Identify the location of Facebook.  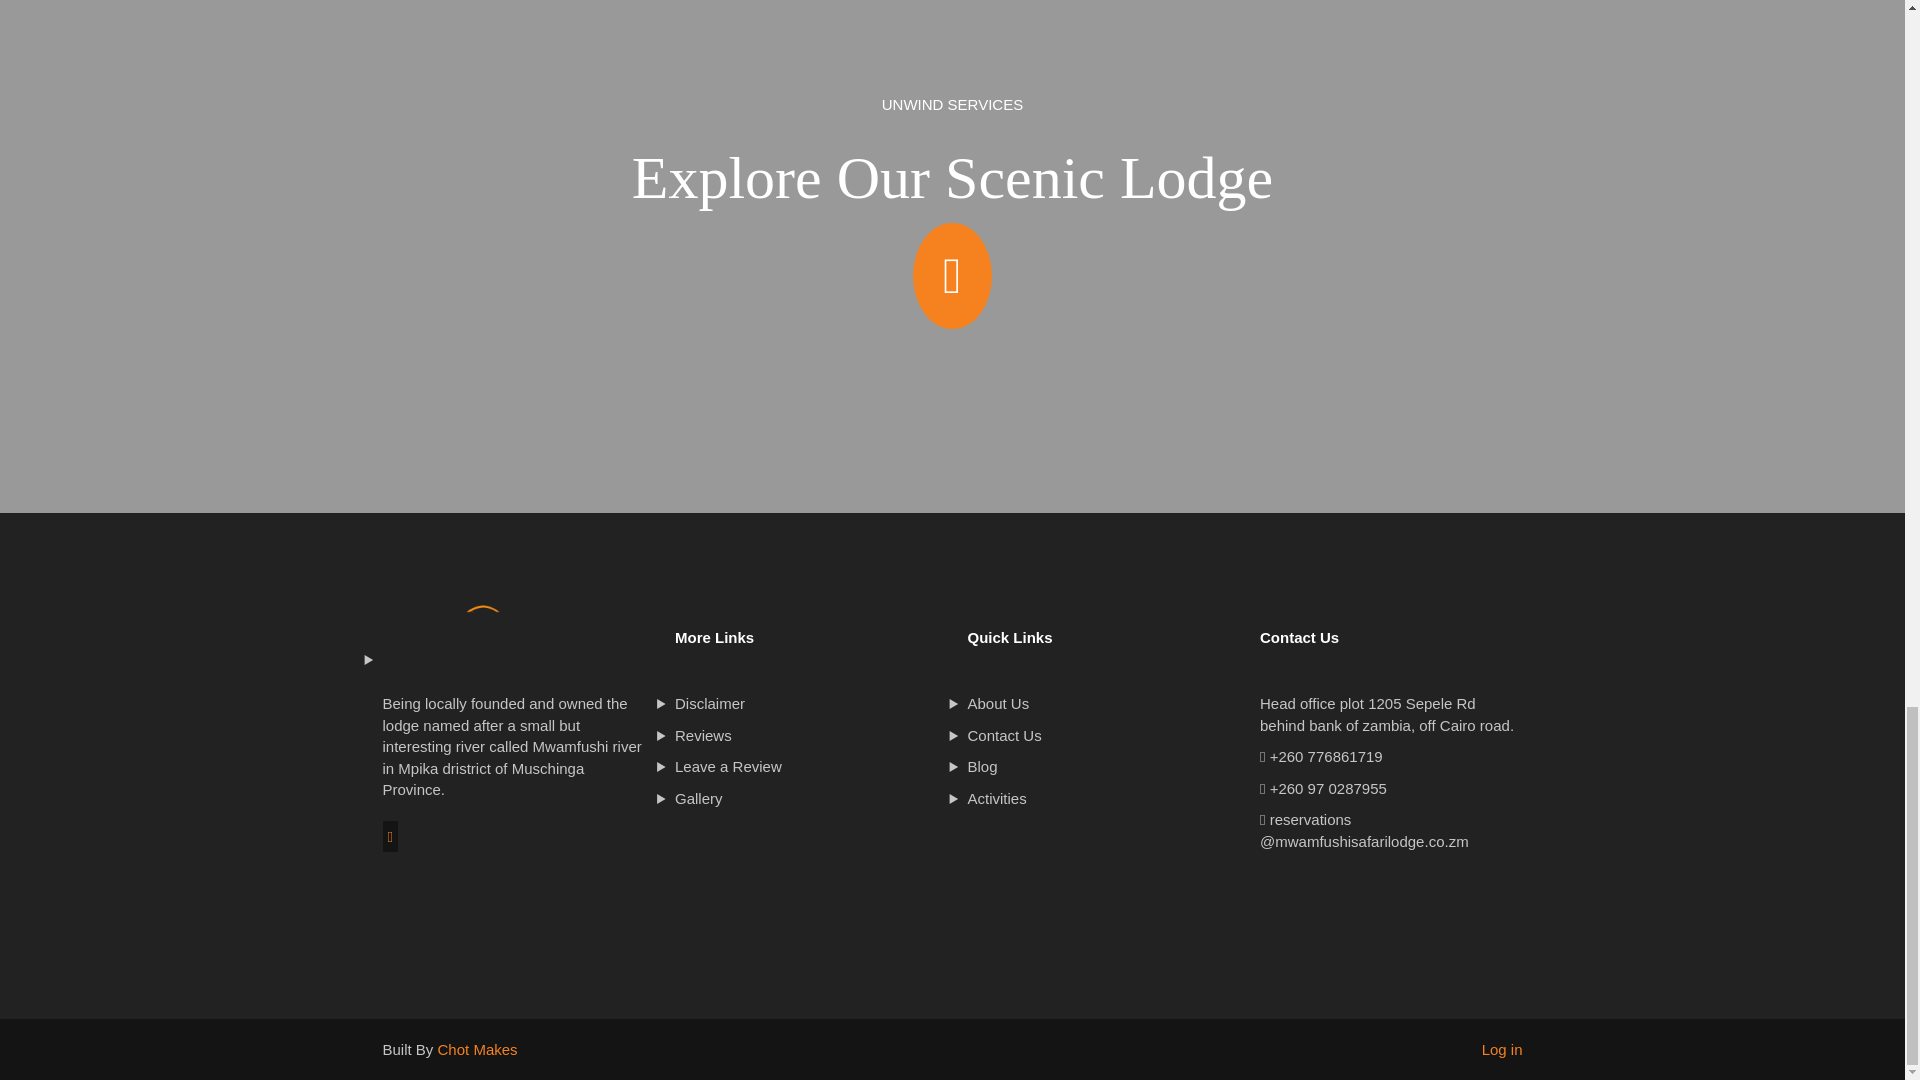
(390, 836).